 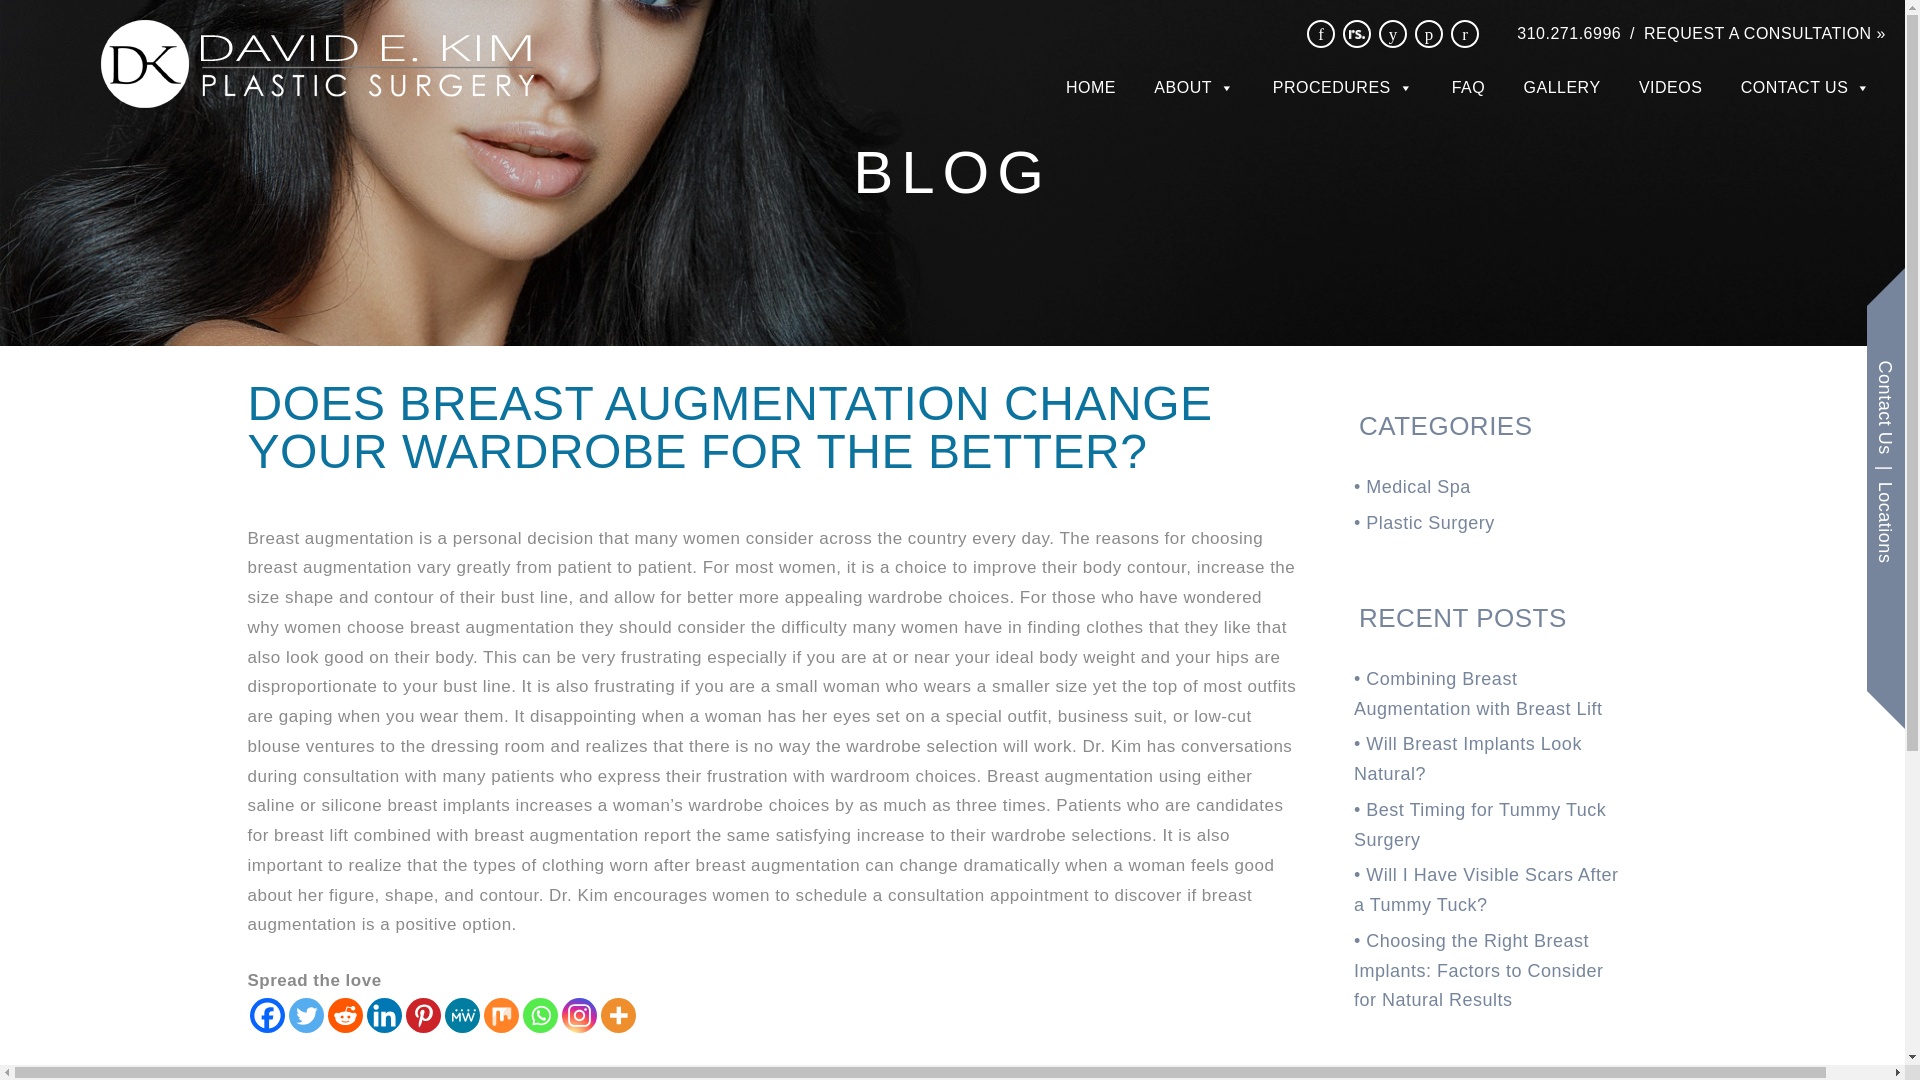 What do you see at coordinates (617, 1014) in the screenshot?
I see `More` at bounding box center [617, 1014].